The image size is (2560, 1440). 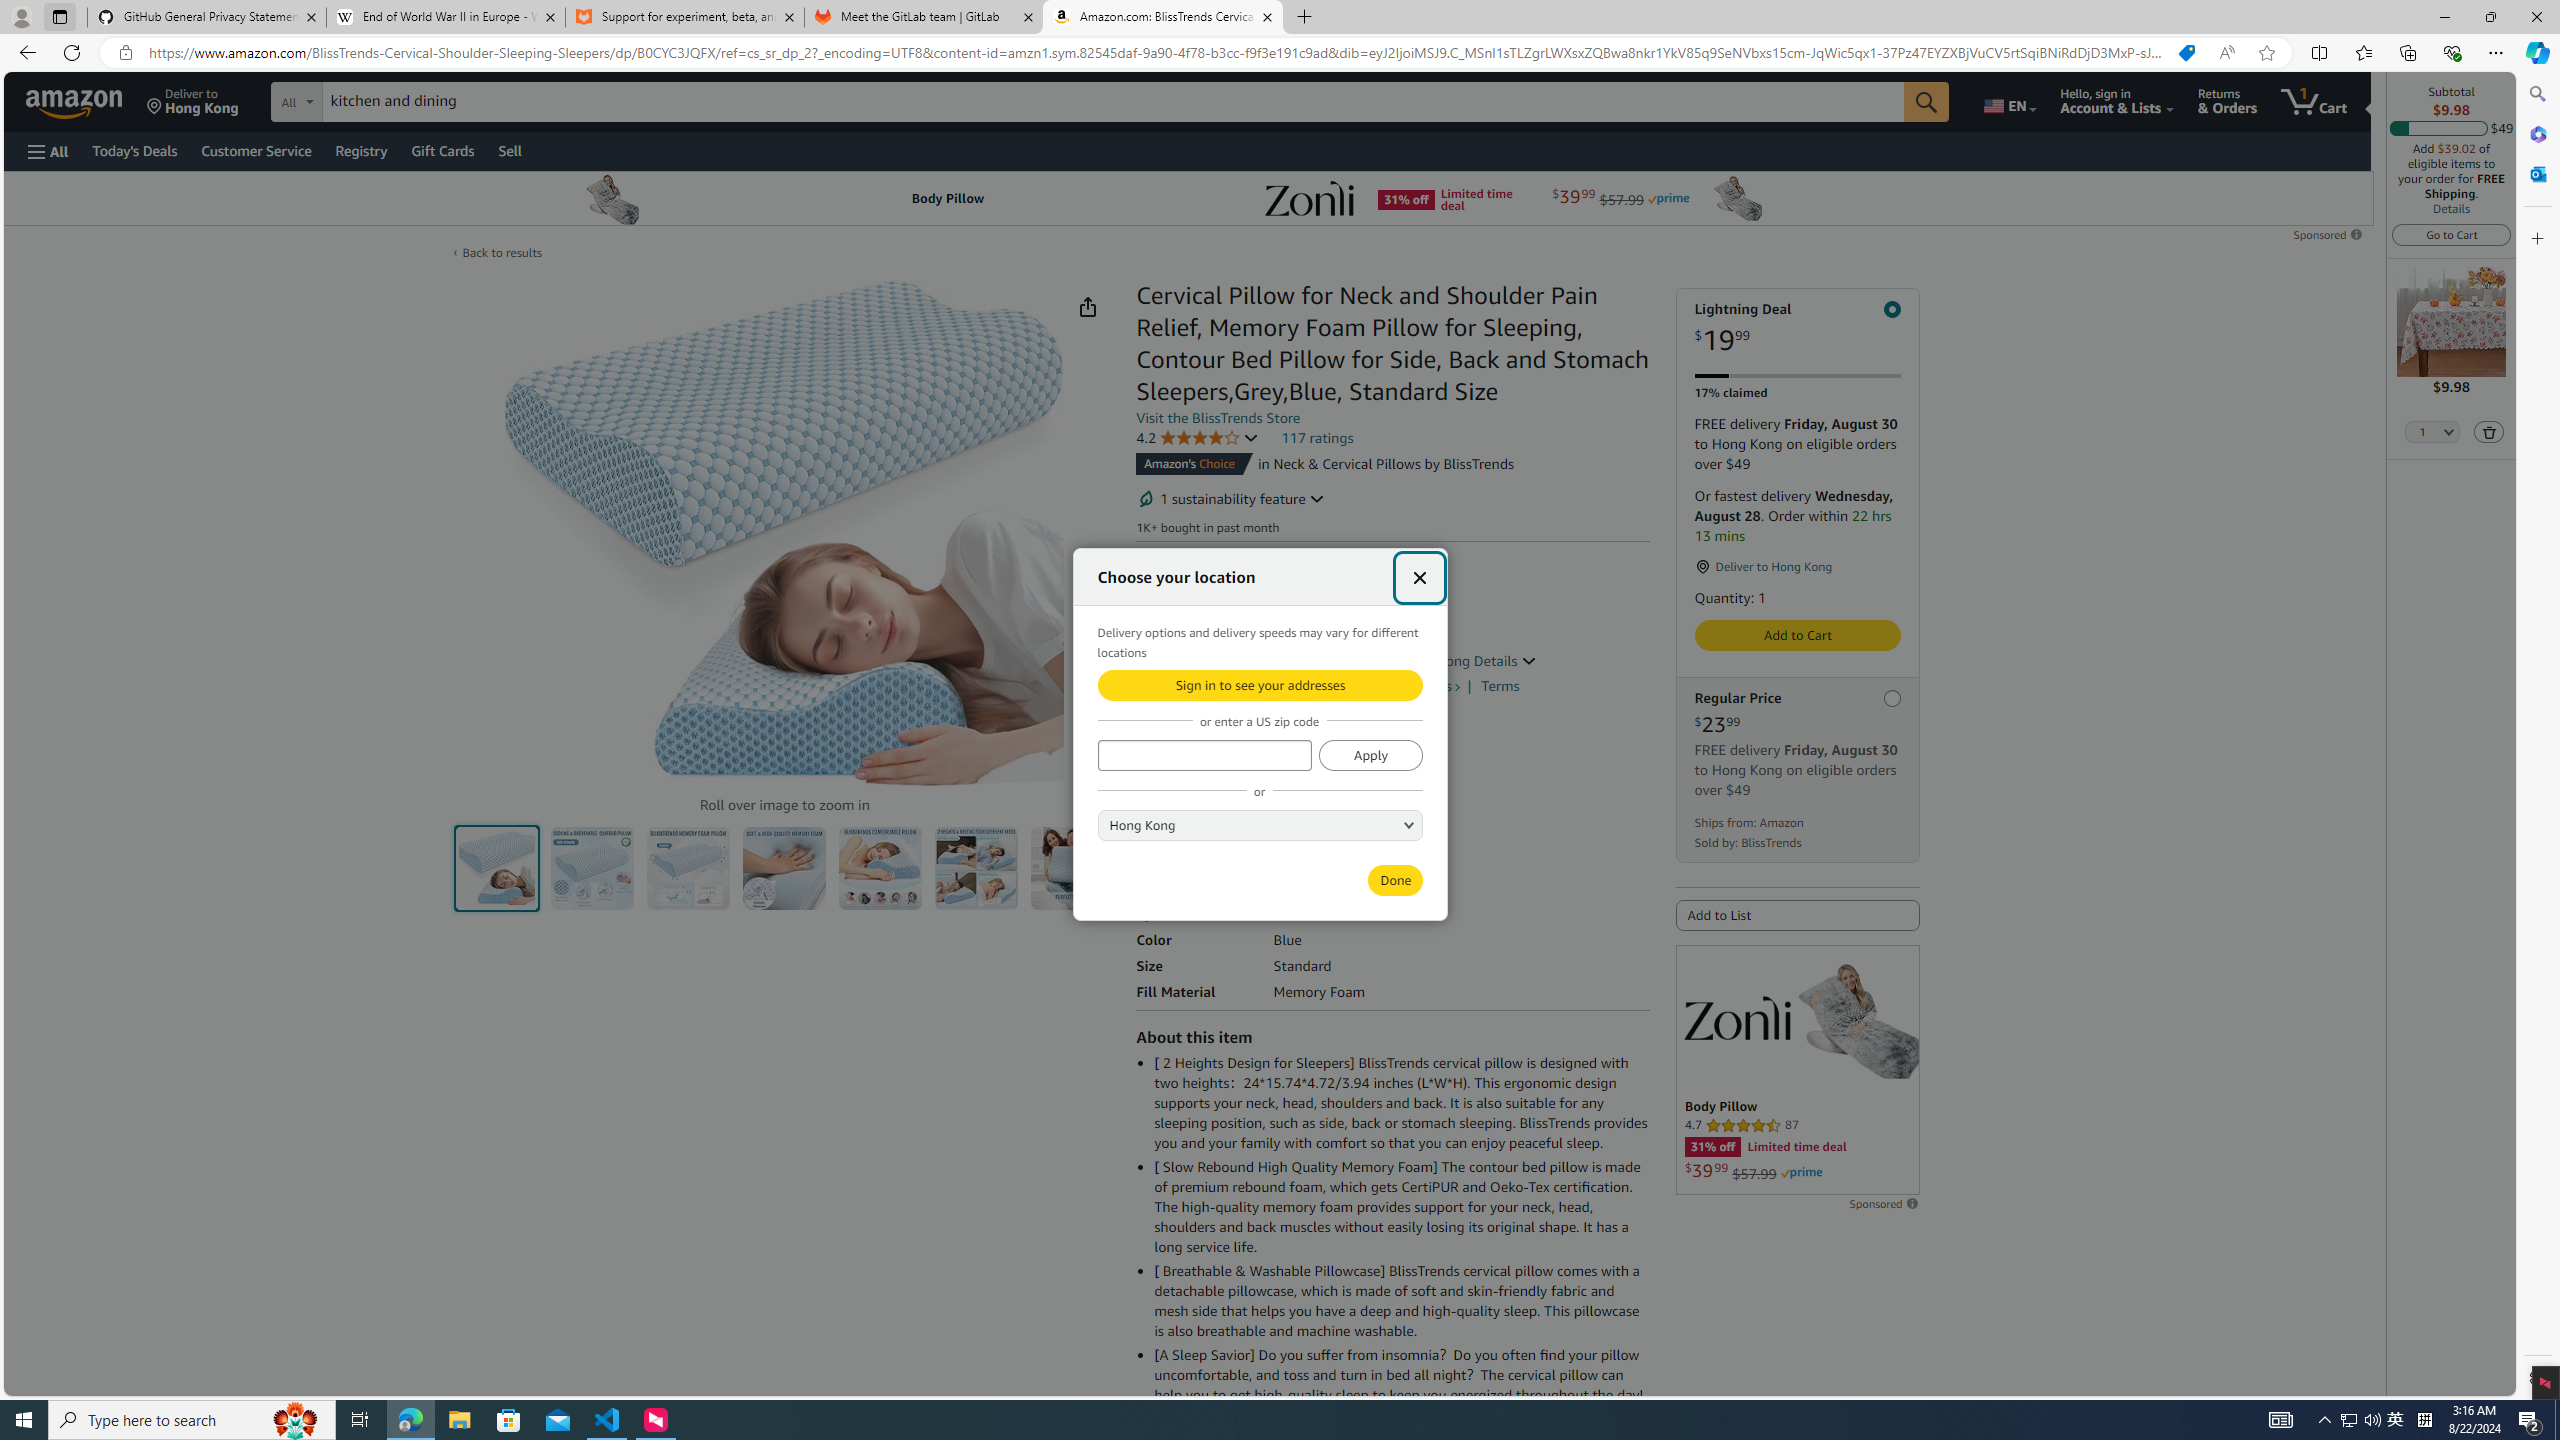 What do you see at coordinates (2490, 432) in the screenshot?
I see `Delete` at bounding box center [2490, 432].